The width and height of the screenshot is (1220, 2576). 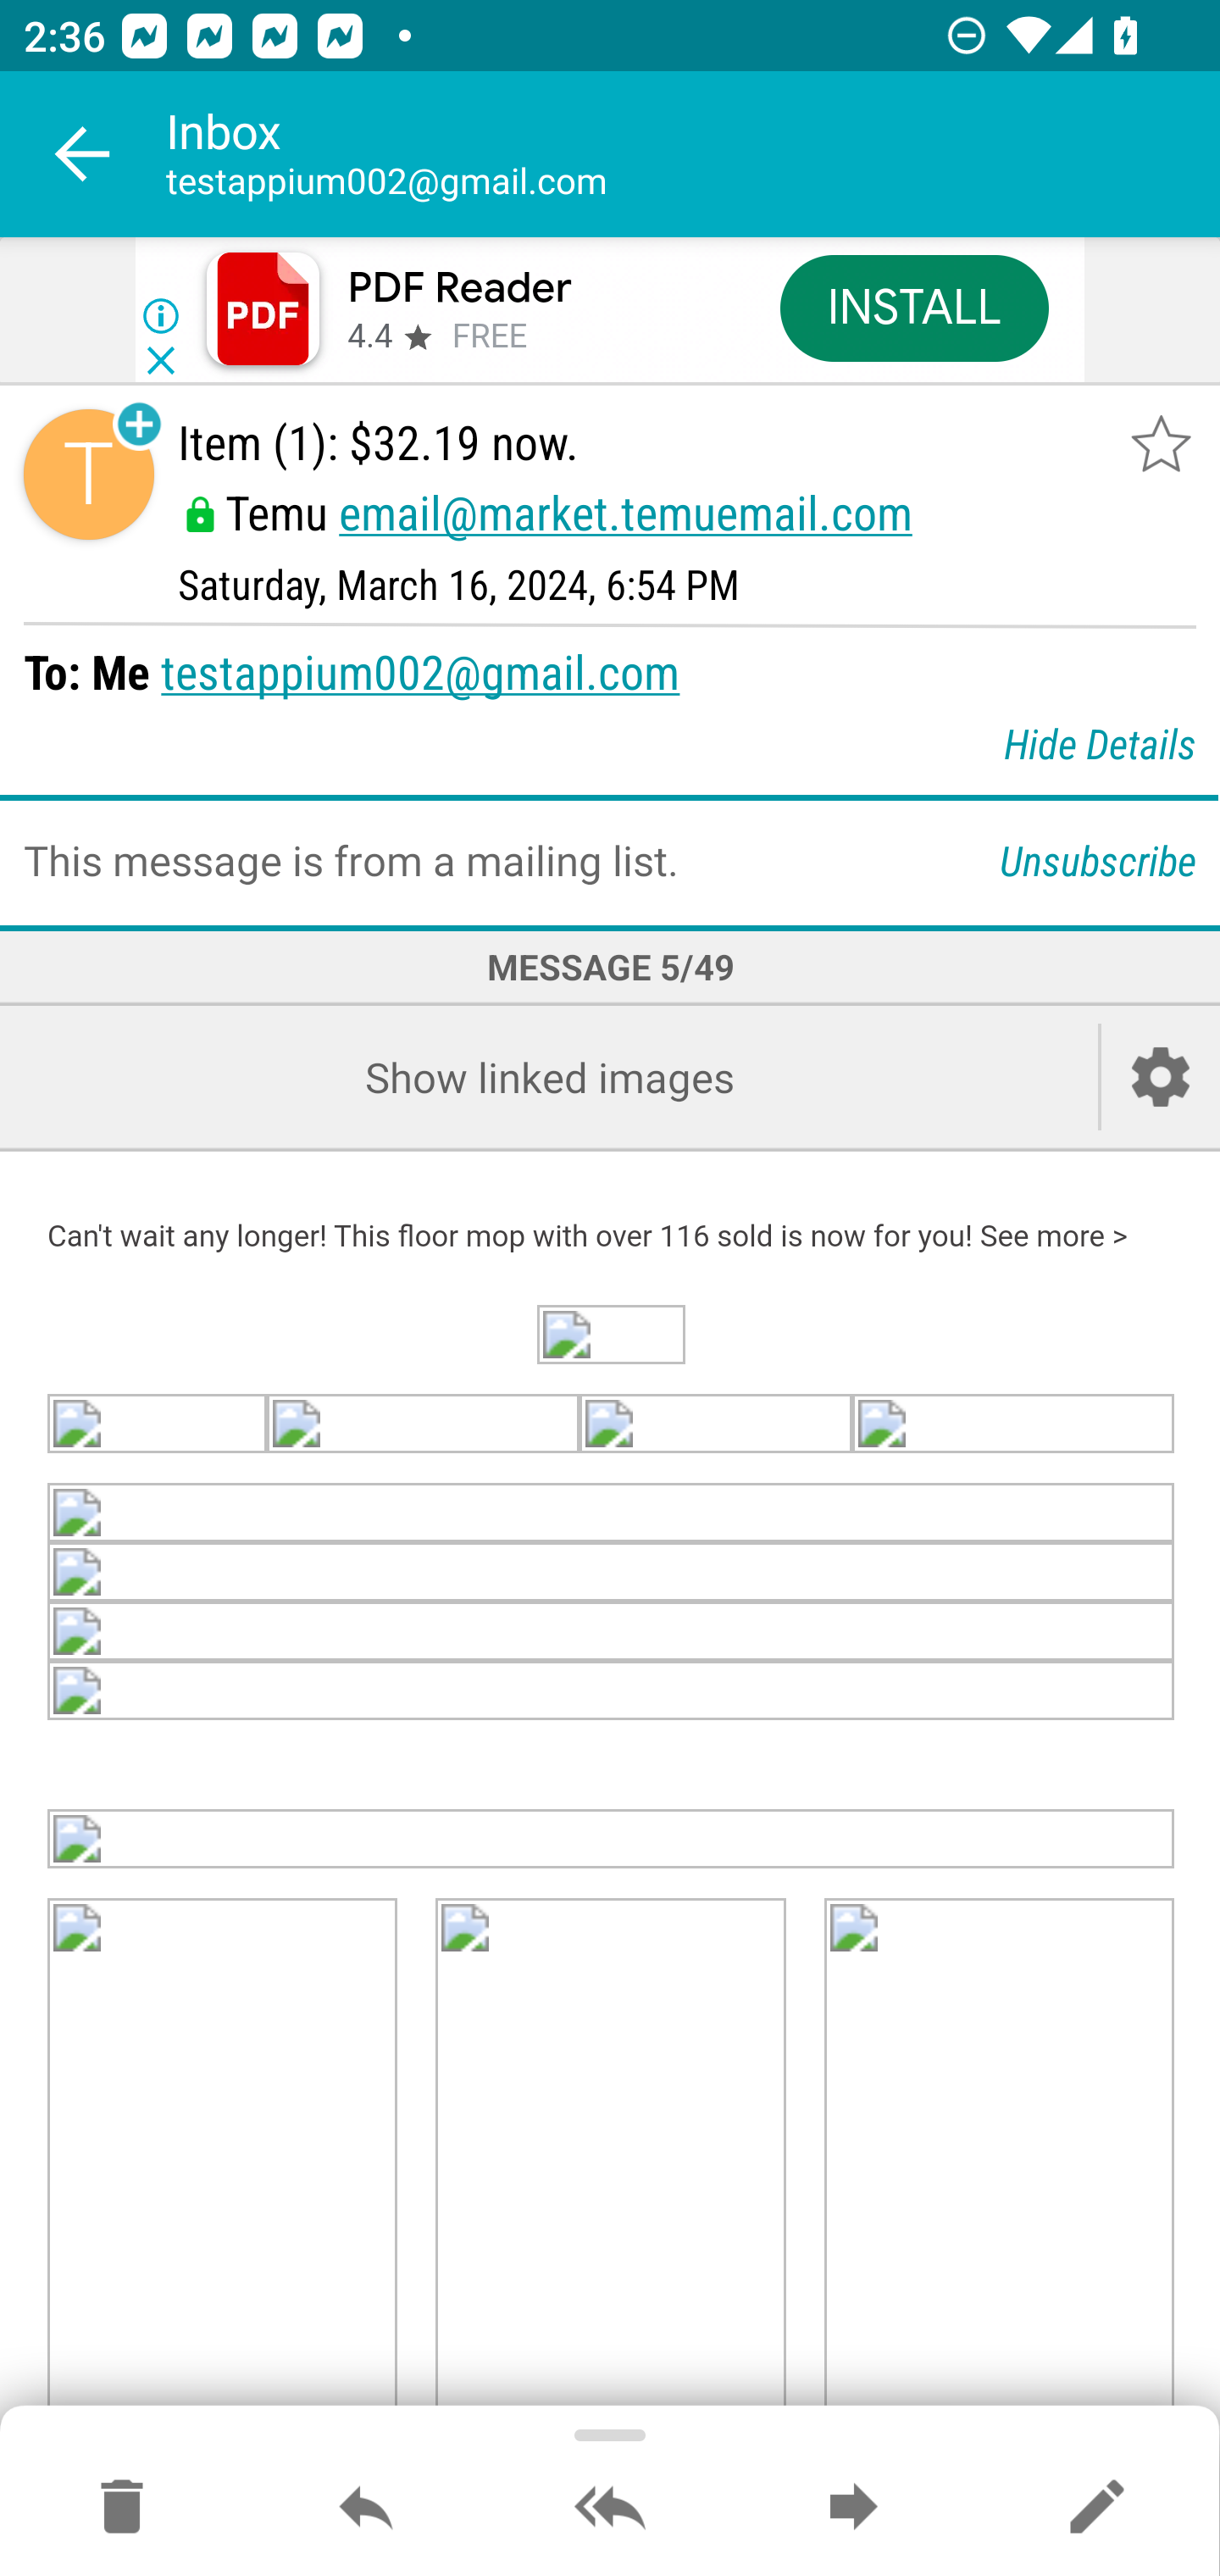 What do you see at coordinates (366, 2508) in the screenshot?
I see `Reply` at bounding box center [366, 2508].